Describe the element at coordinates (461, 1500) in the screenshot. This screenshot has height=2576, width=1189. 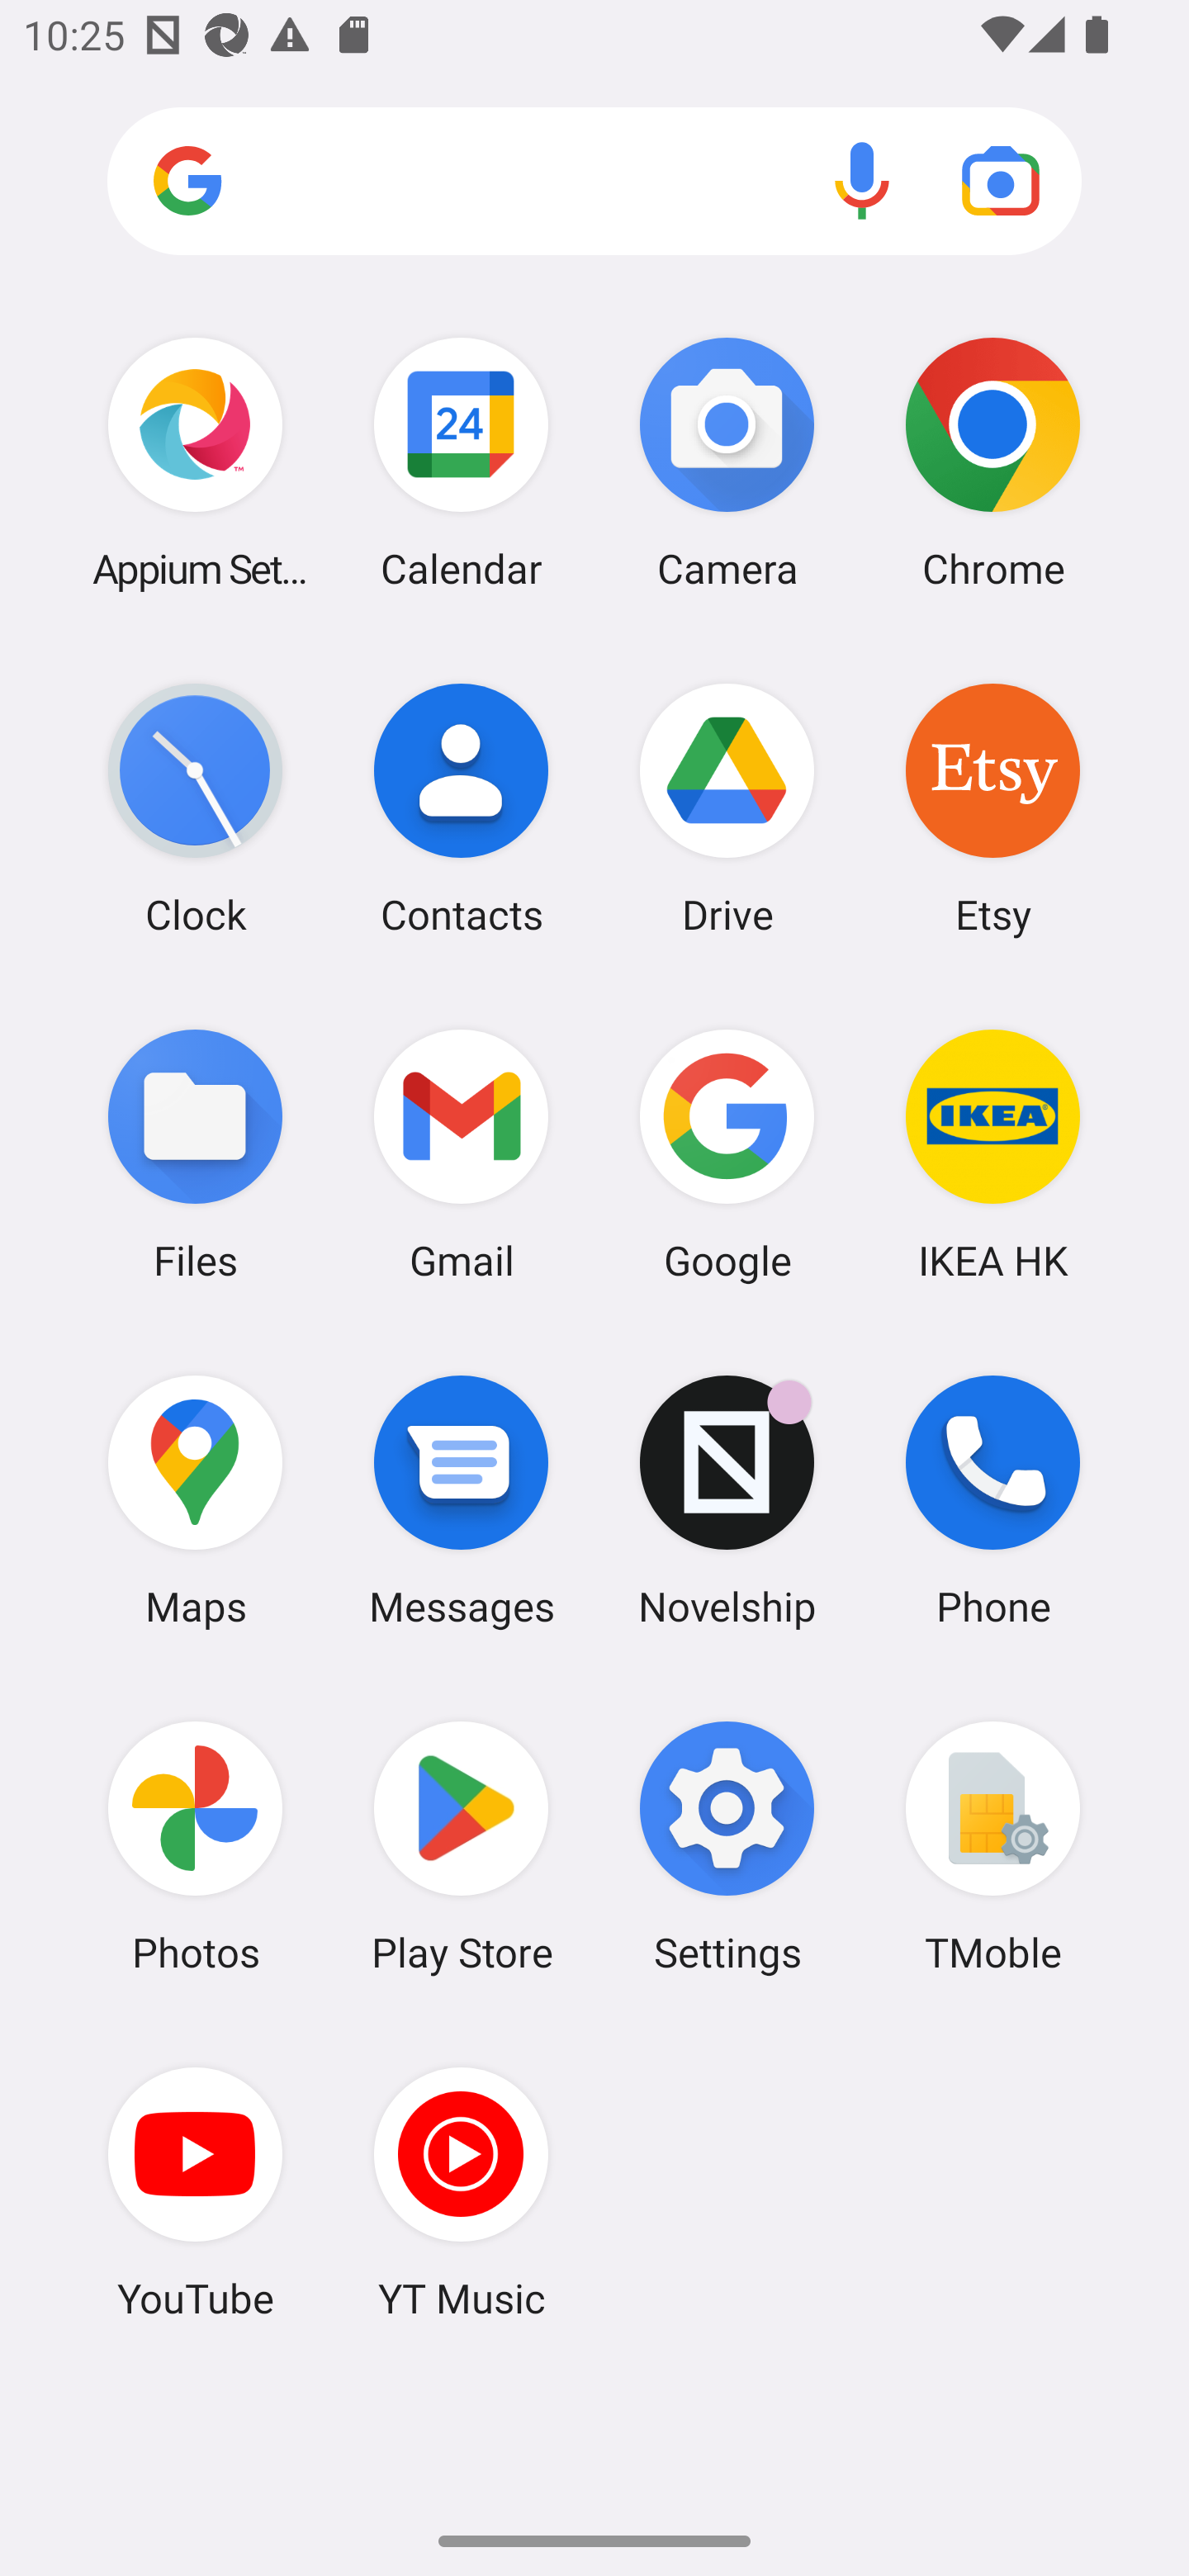
I see `Messages` at that location.